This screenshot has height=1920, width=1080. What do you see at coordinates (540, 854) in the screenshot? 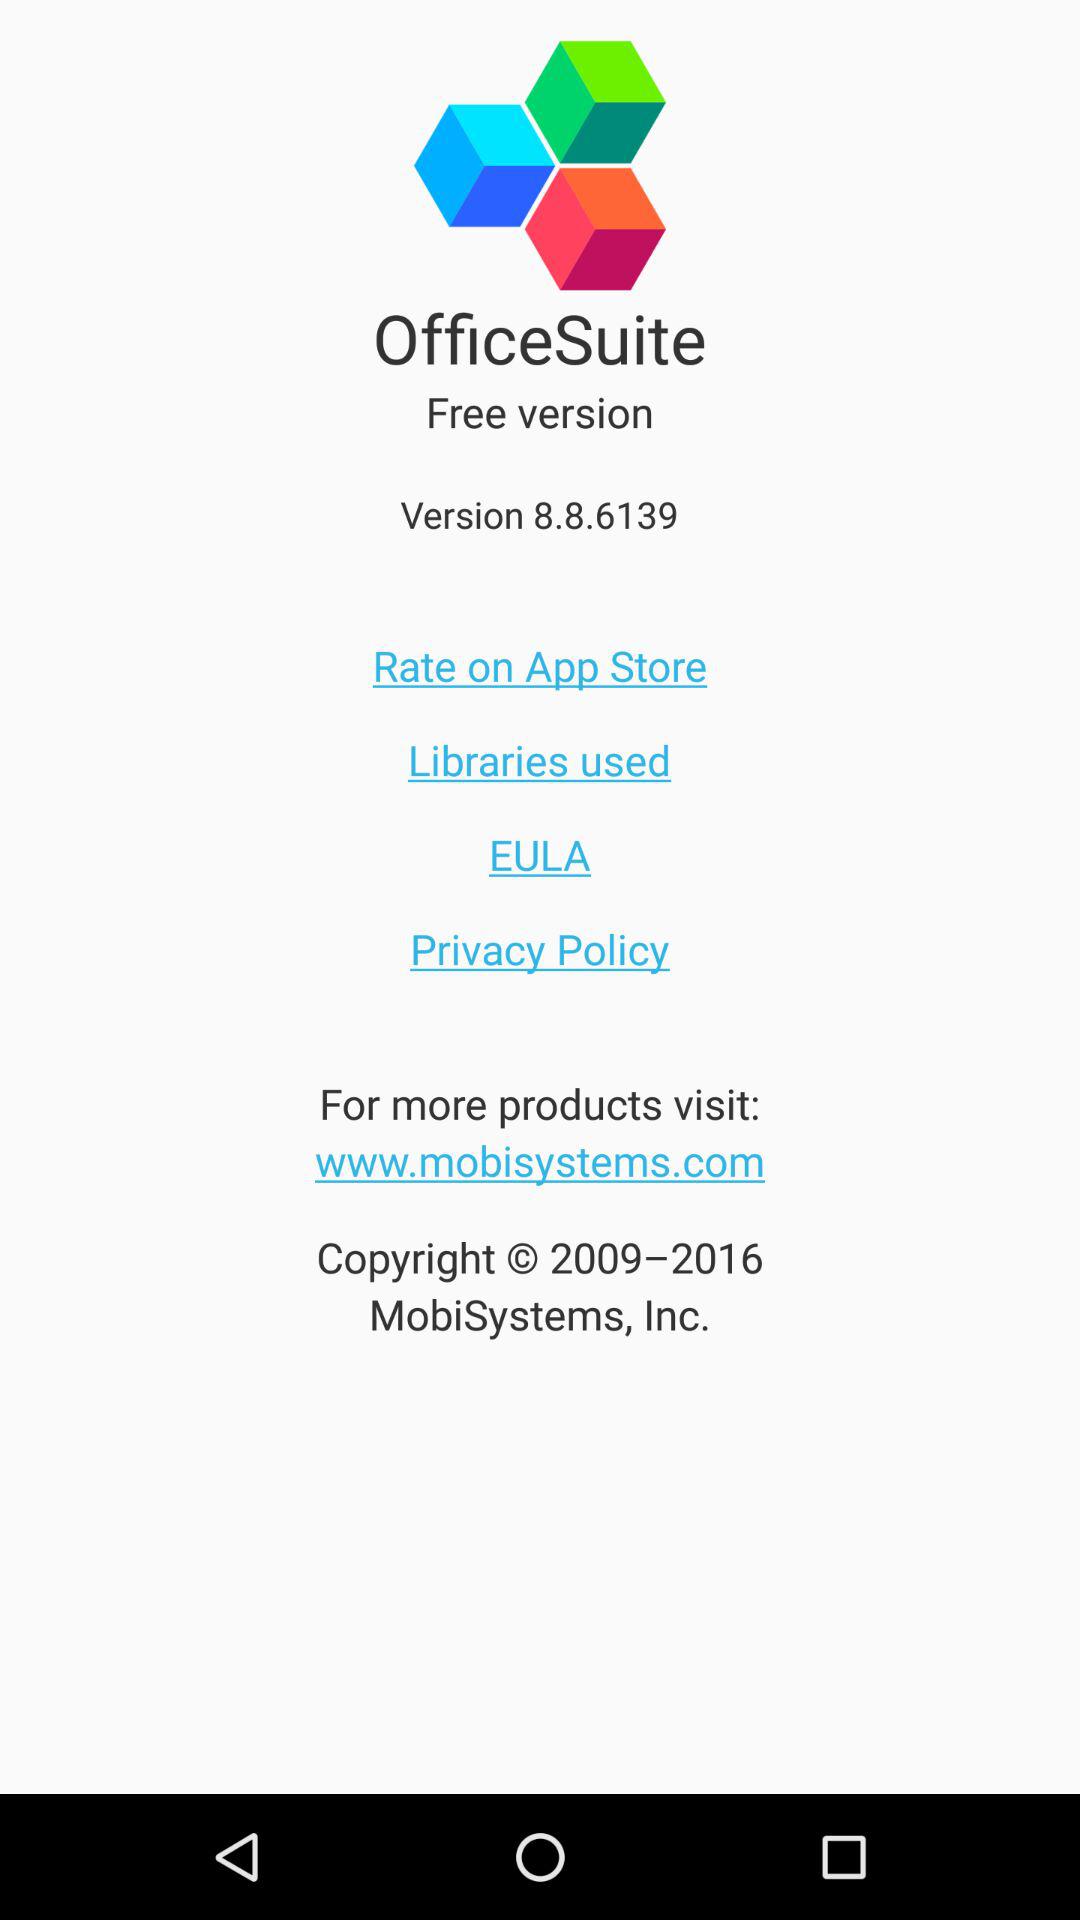
I see `scroll to the eula icon` at bounding box center [540, 854].